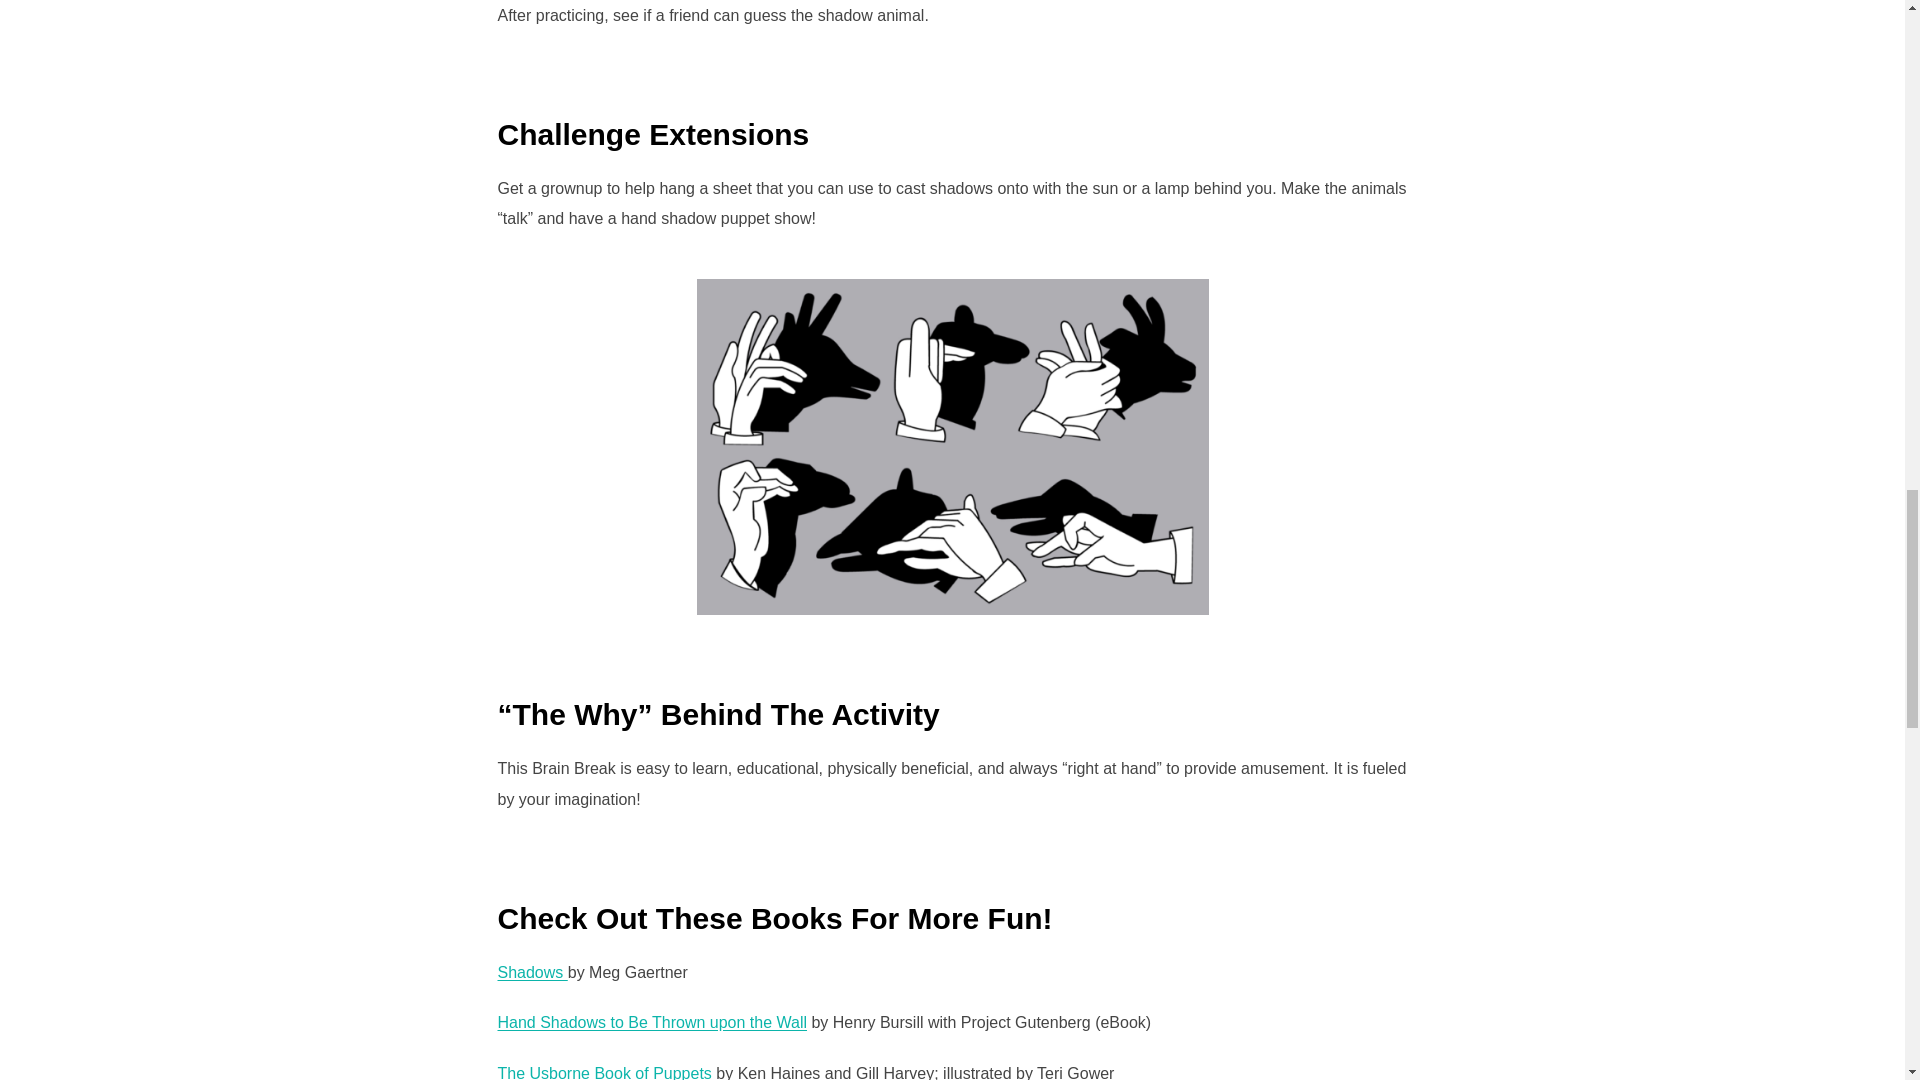  What do you see at coordinates (604, 1072) in the screenshot?
I see `The Usborne Book of Puppets` at bounding box center [604, 1072].